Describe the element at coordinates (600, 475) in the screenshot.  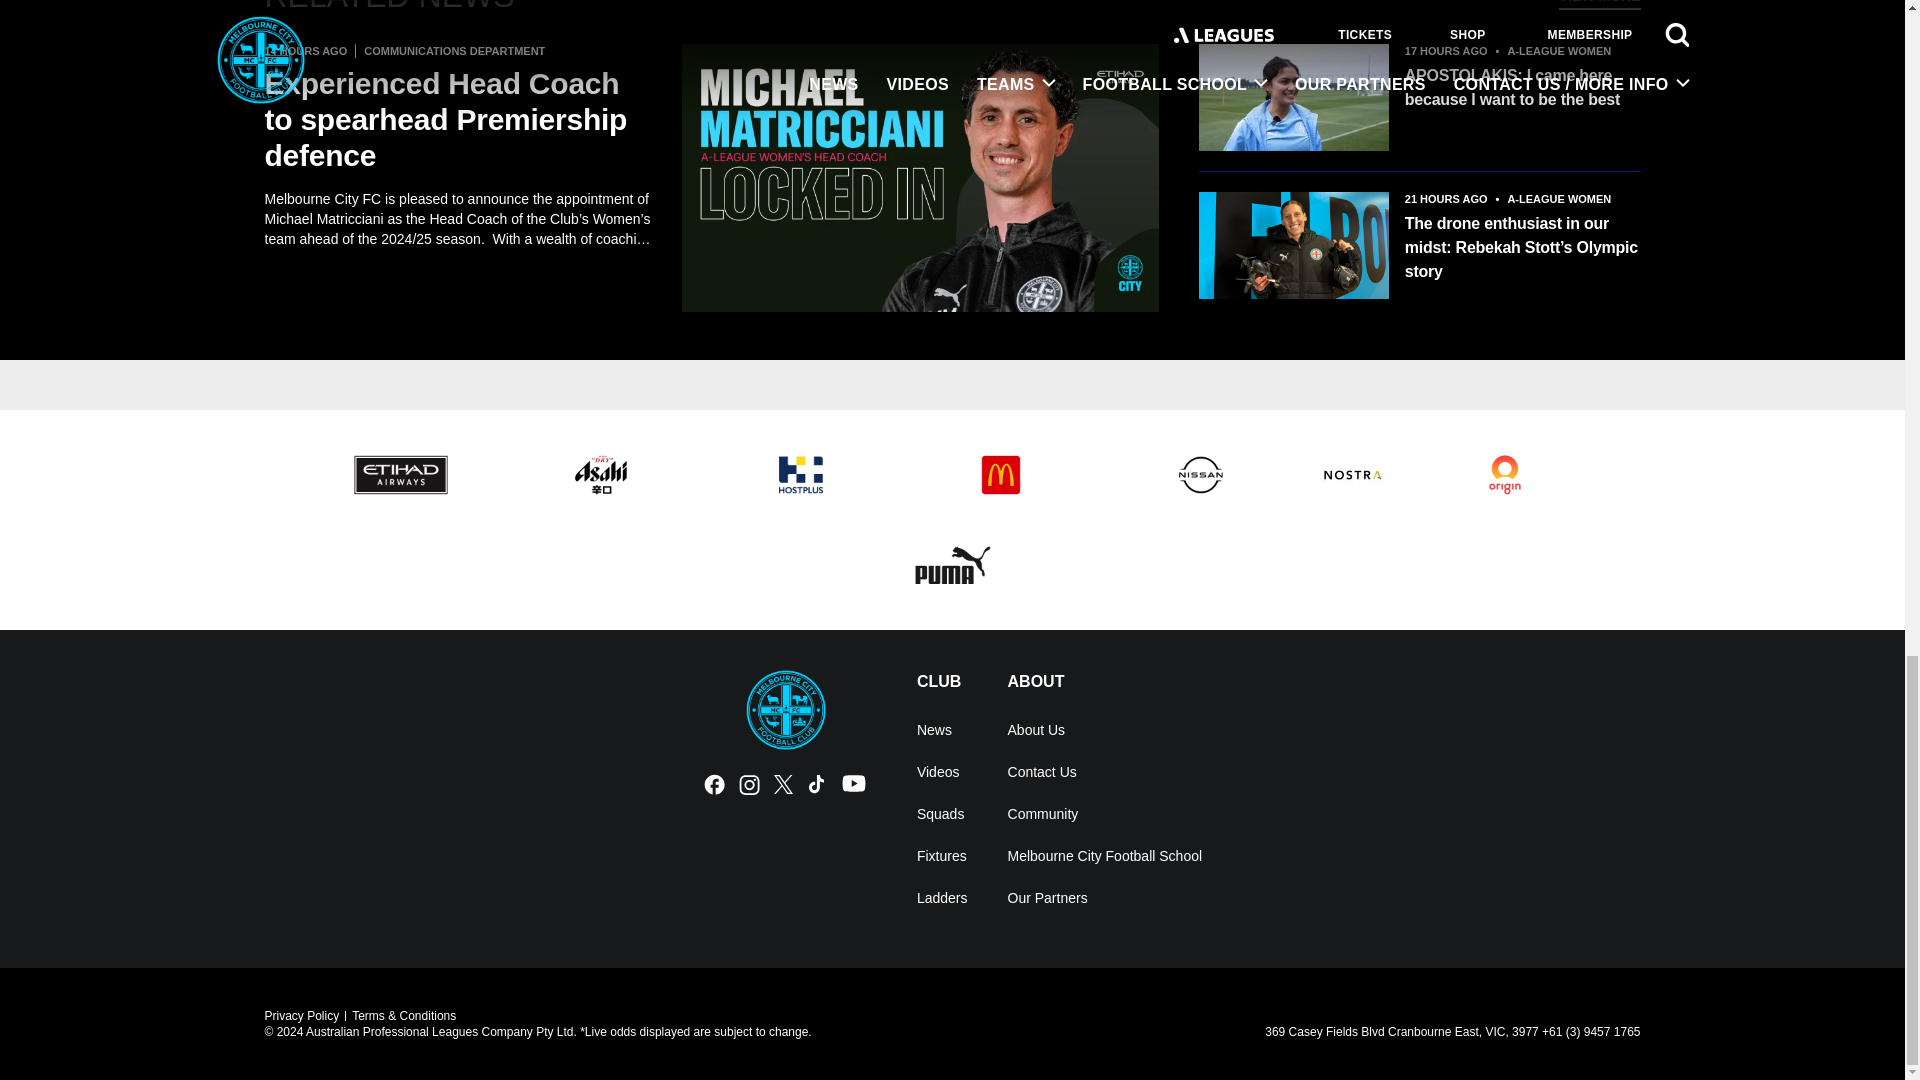
I see `Asahi Super Dry` at that location.